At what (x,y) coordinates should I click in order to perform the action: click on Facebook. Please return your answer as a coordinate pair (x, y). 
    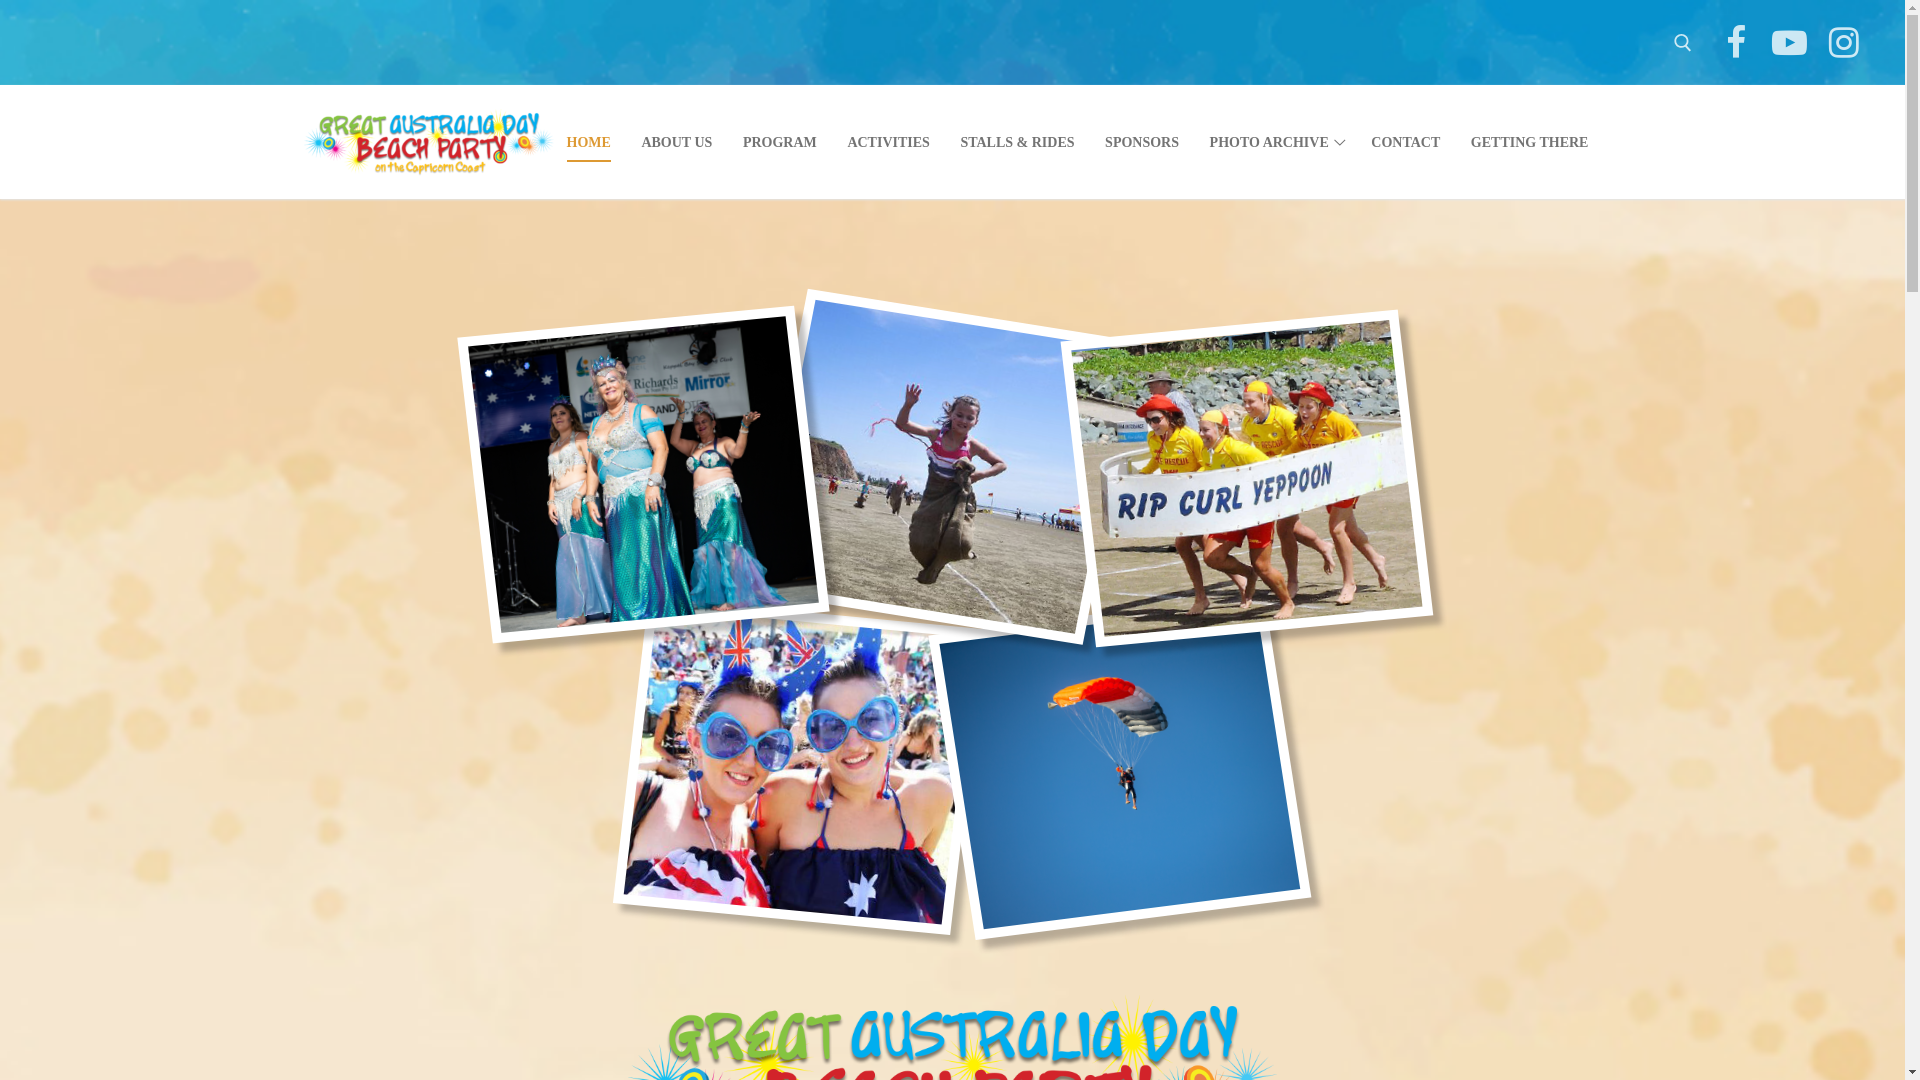
    Looking at the image, I should click on (1736, 42).